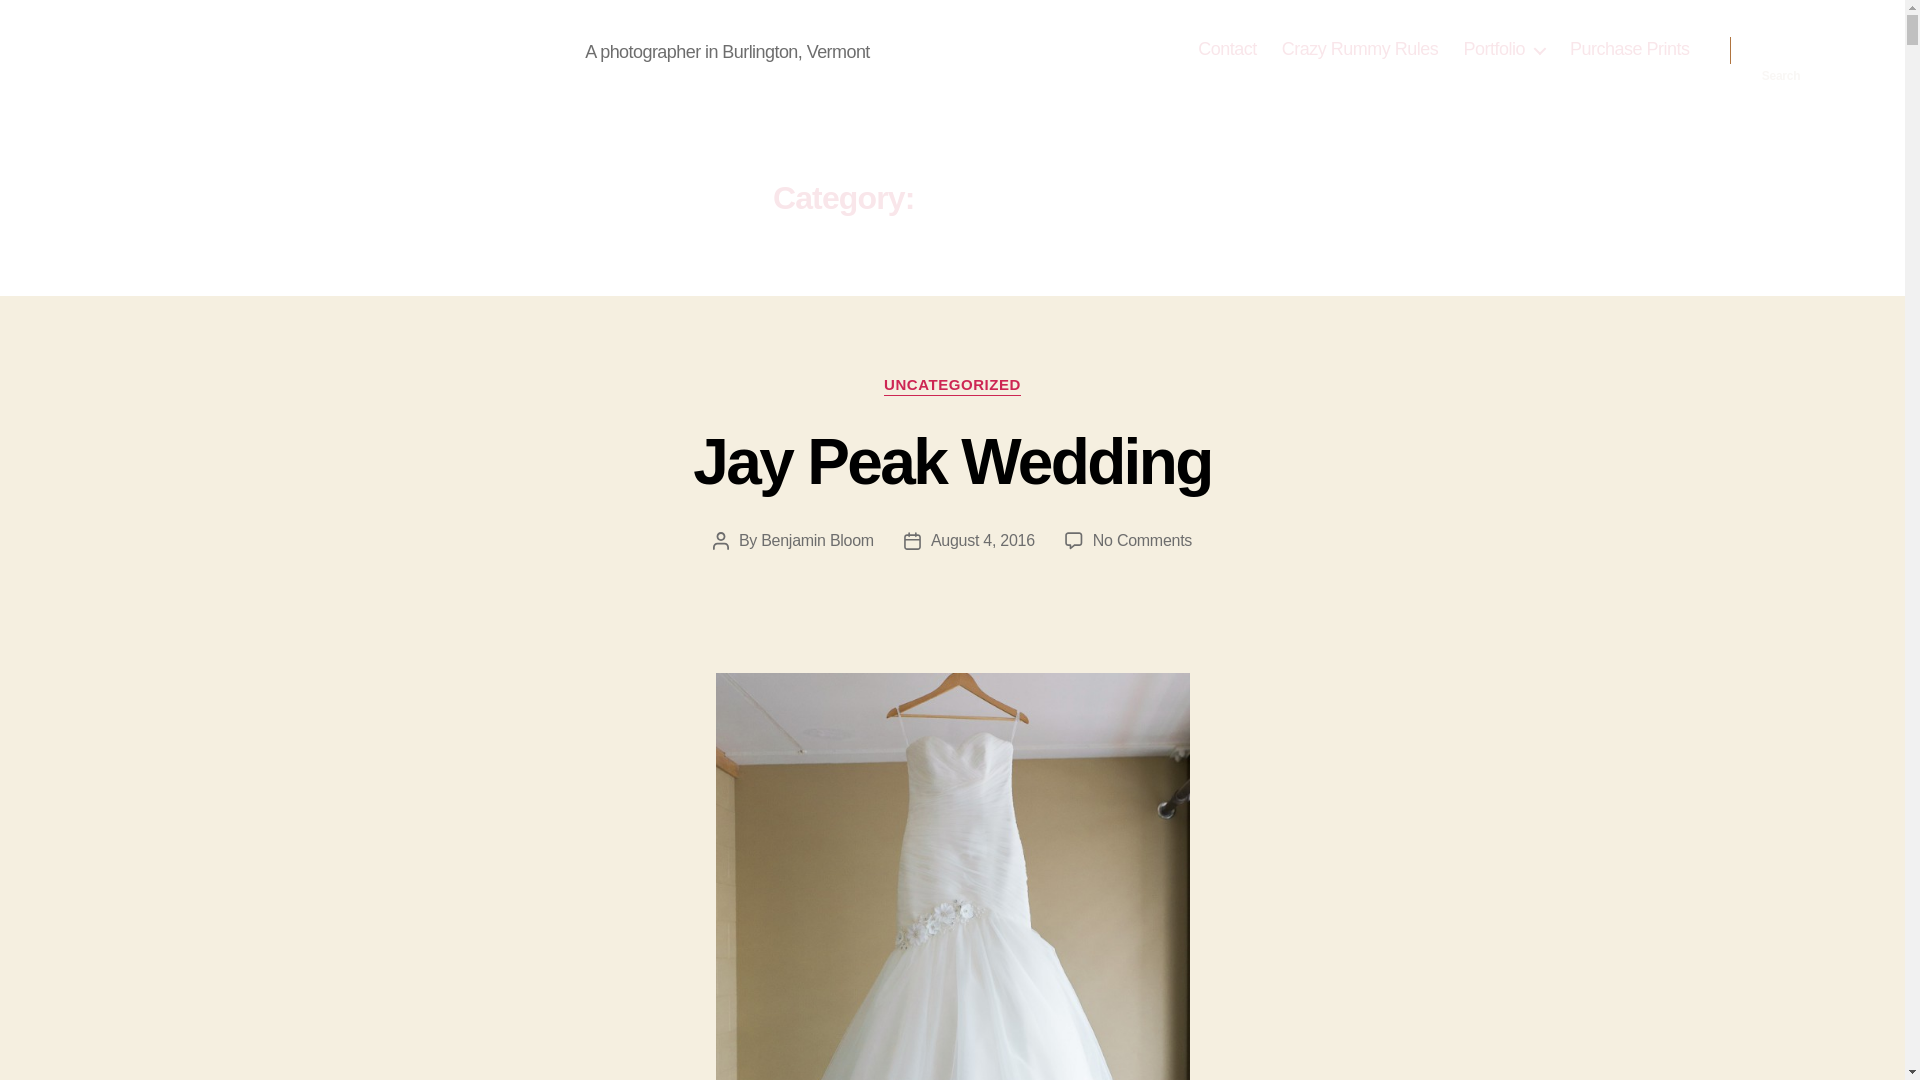 The width and height of the screenshot is (1920, 1080). I want to click on Portfolio, so click(1781, 50).